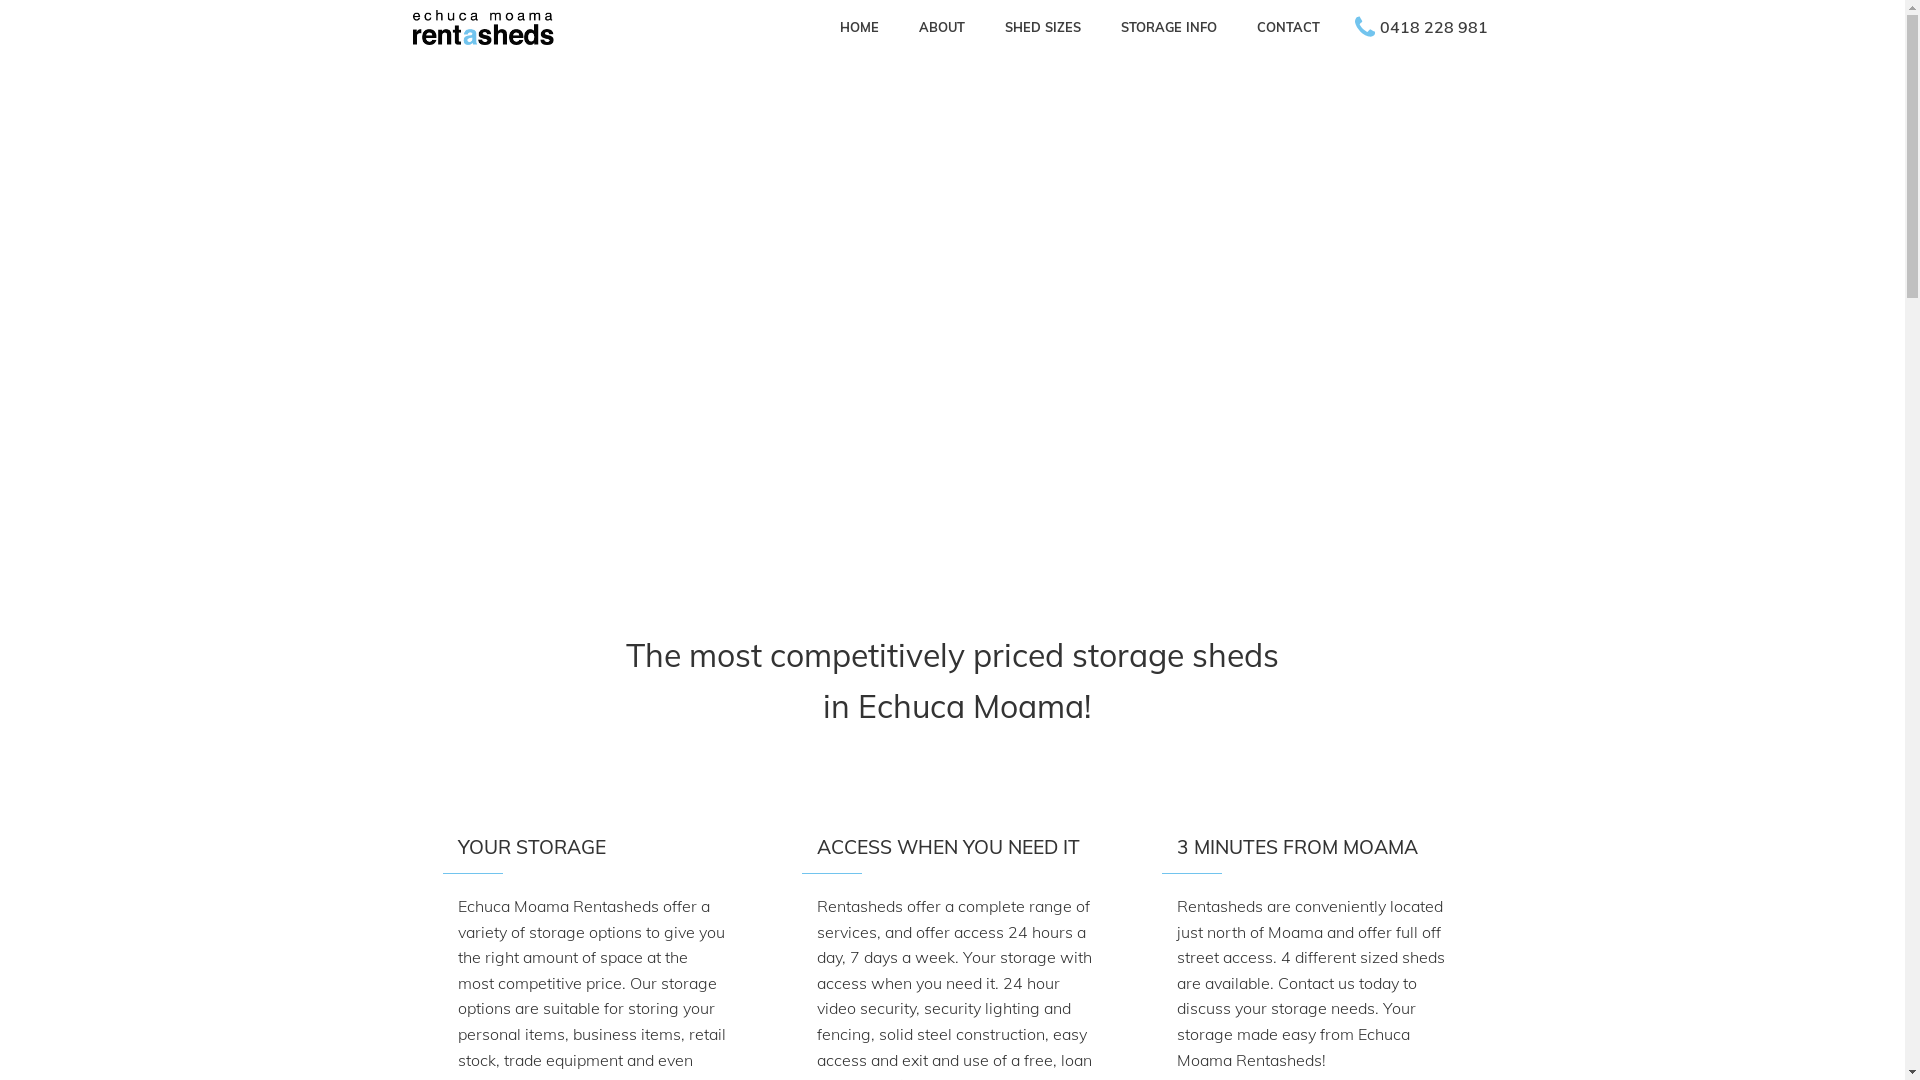  What do you see at coordinates (941, 26) in the screenshot?
I see `ABOUT` at bounding box center [941, 26].